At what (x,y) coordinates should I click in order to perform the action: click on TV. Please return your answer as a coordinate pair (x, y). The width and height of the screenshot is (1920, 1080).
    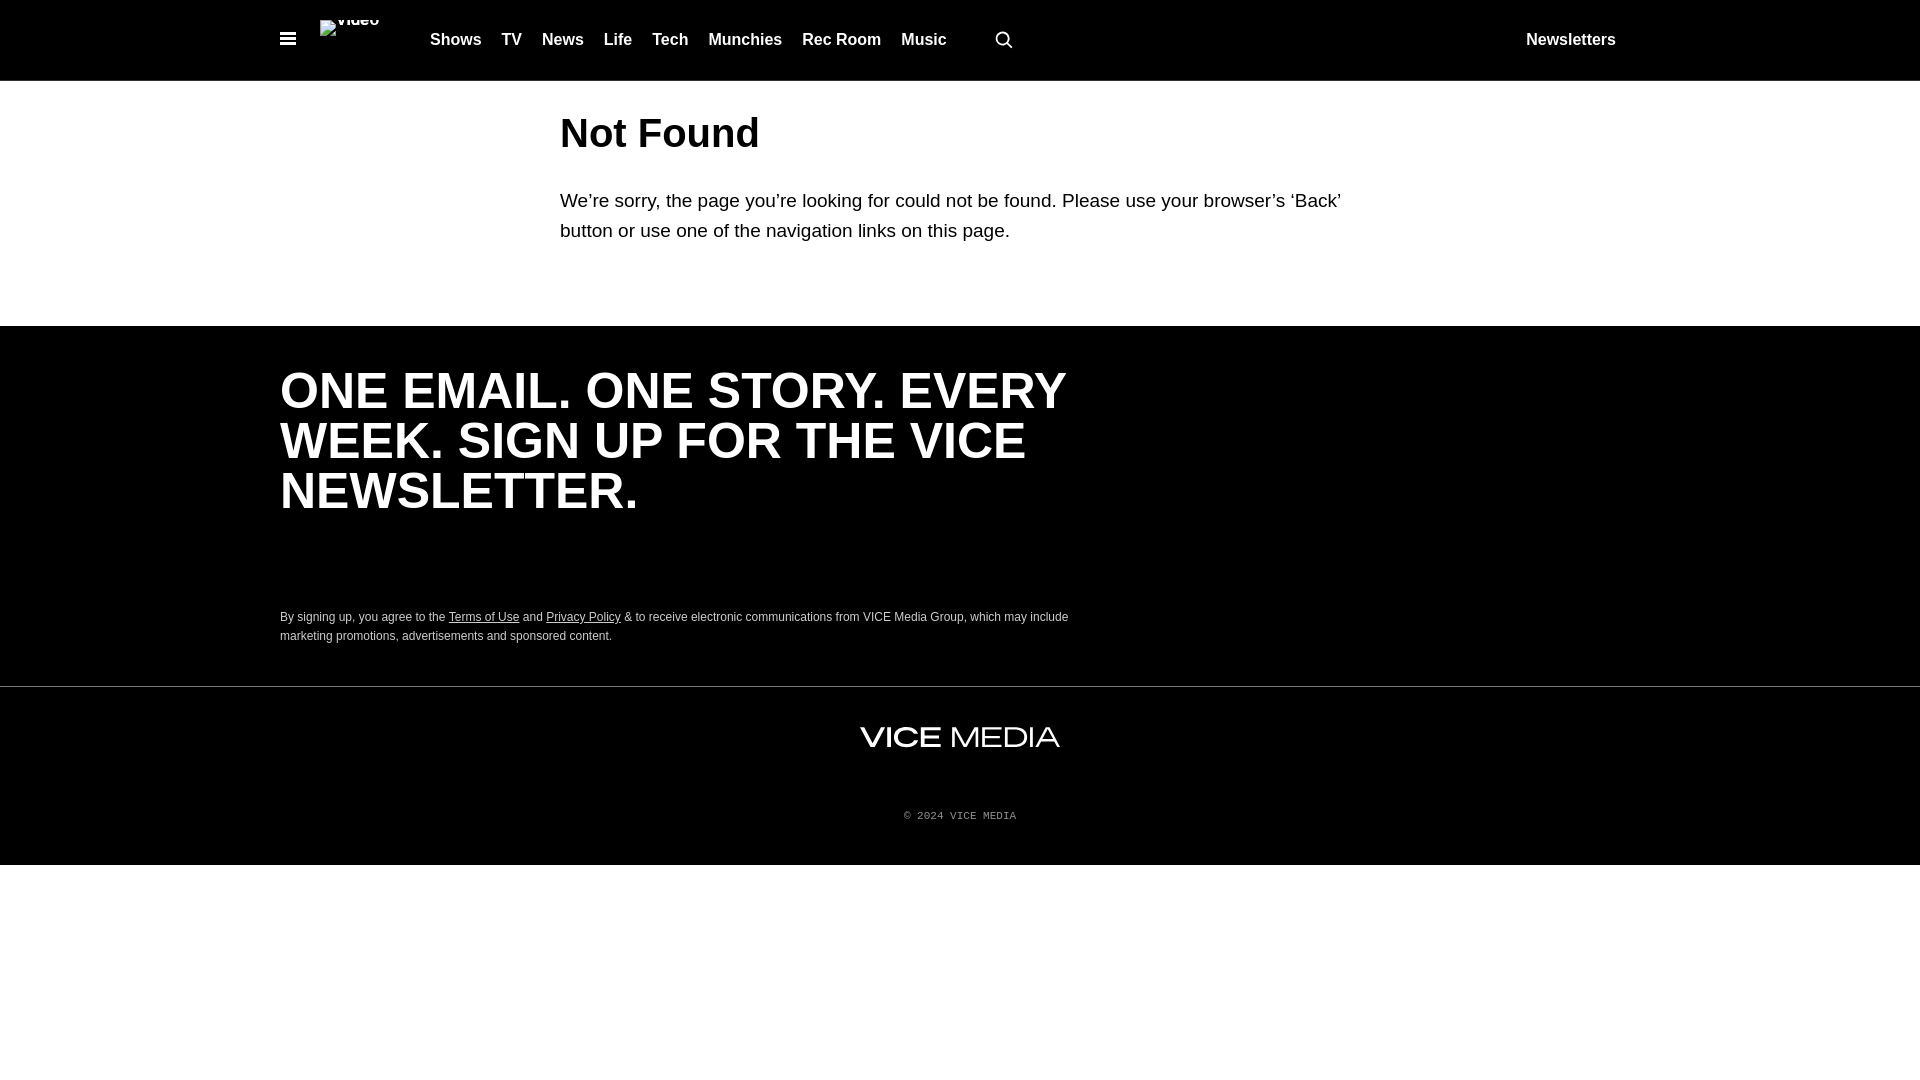
    Looking at the image, I should click on (511, 39).